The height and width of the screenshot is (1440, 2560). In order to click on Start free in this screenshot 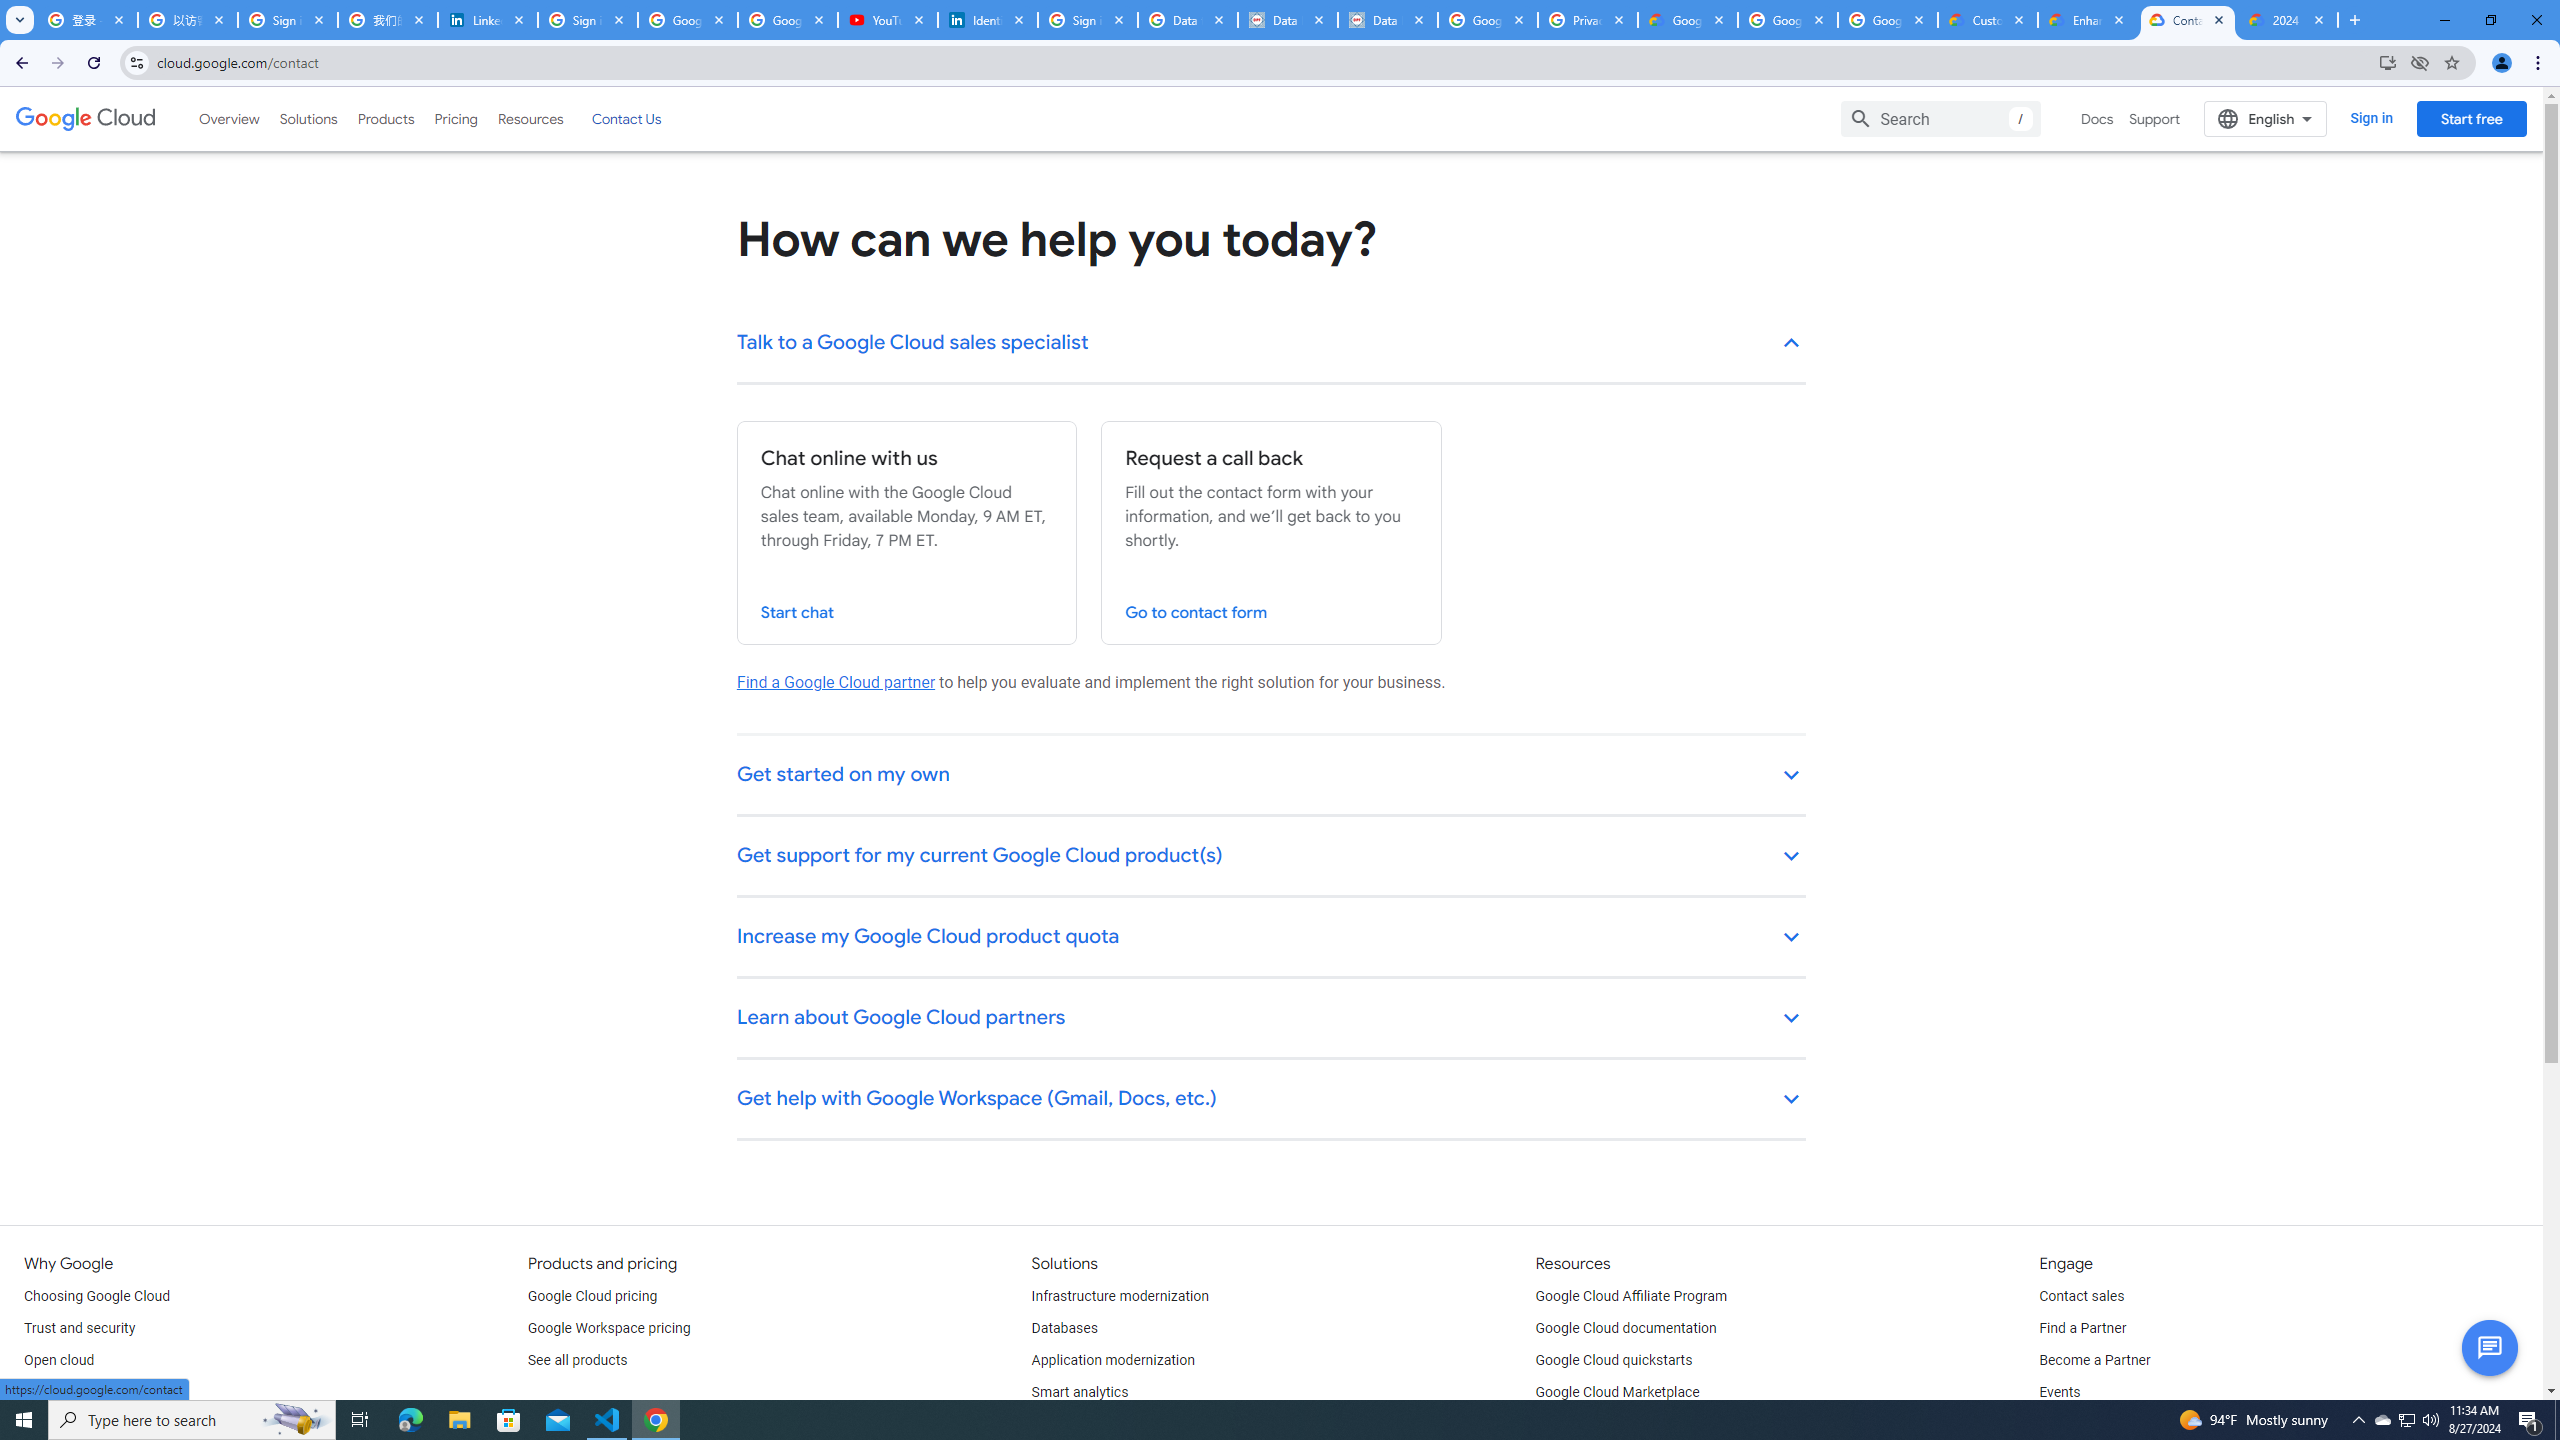, I will do `click(2471, 118)`.